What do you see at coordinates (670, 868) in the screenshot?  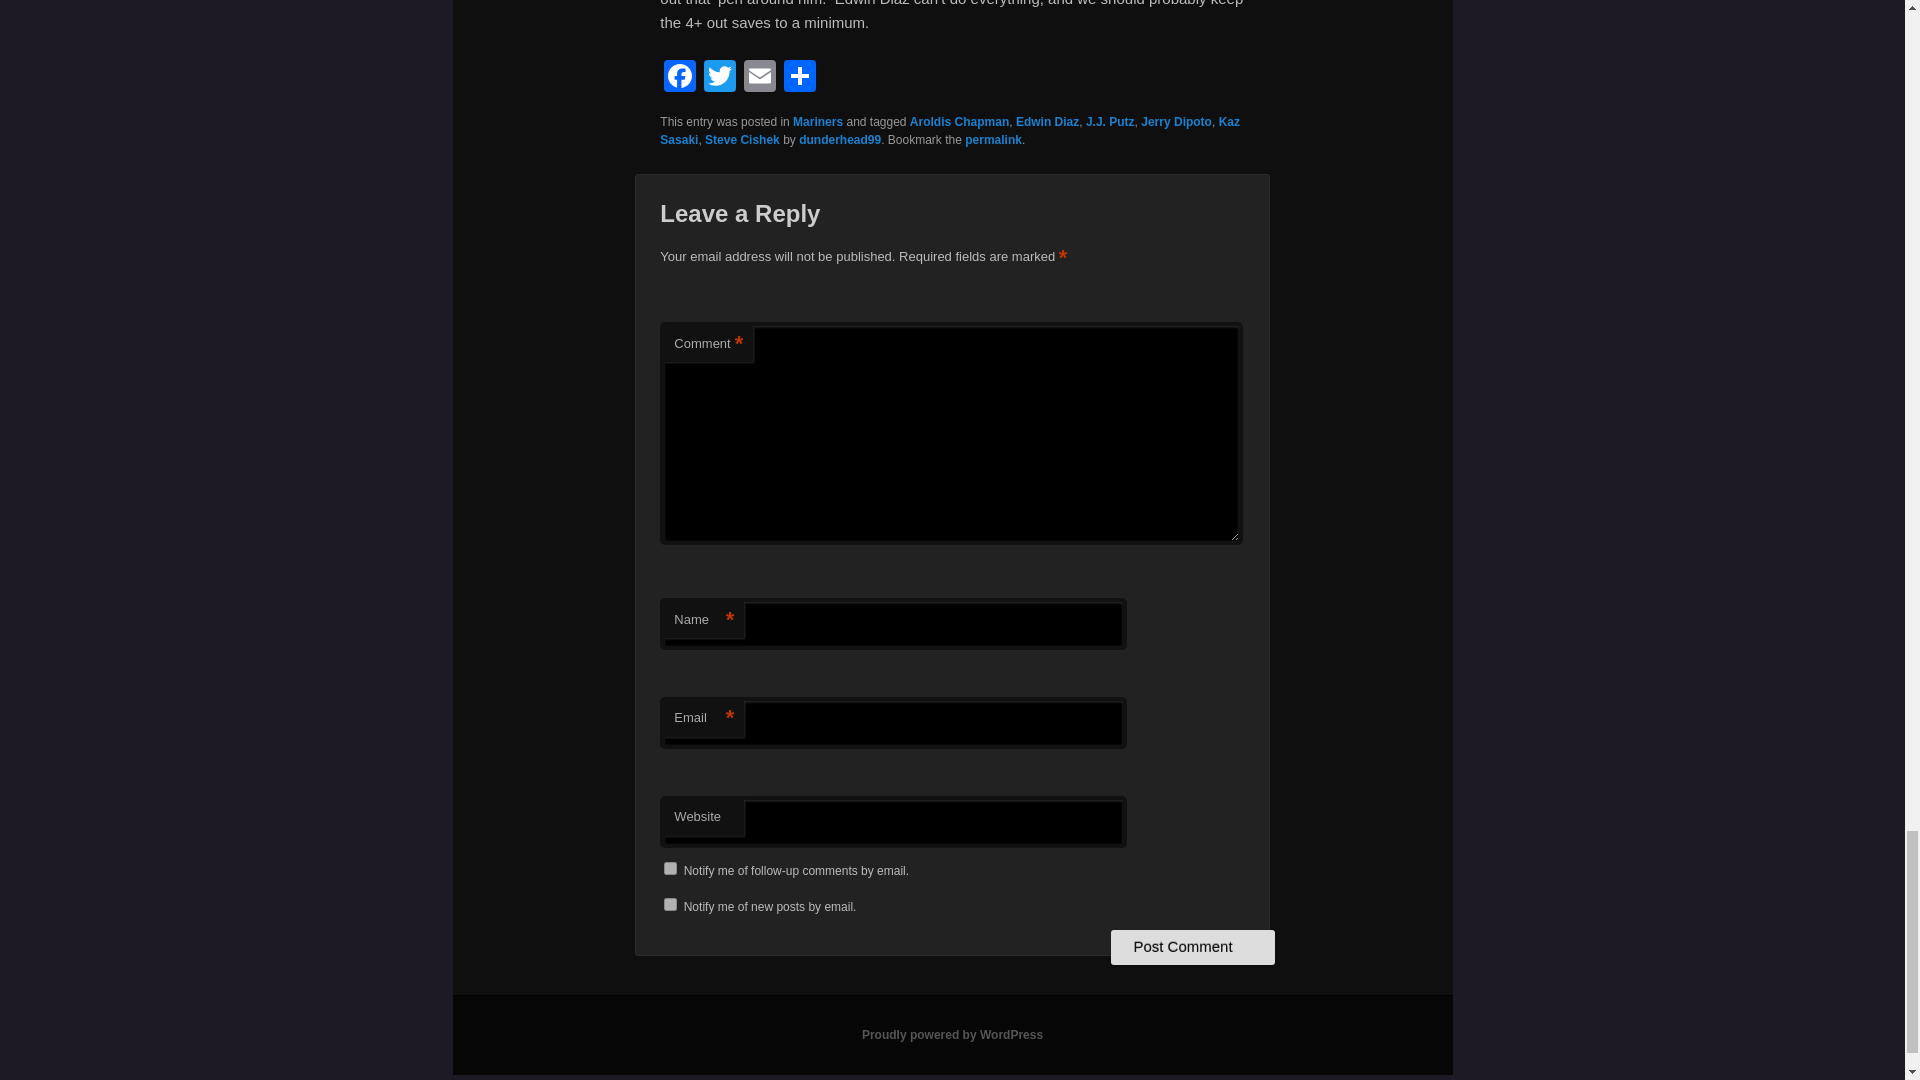 I see `subscribe` at bounding box center [670, 868].